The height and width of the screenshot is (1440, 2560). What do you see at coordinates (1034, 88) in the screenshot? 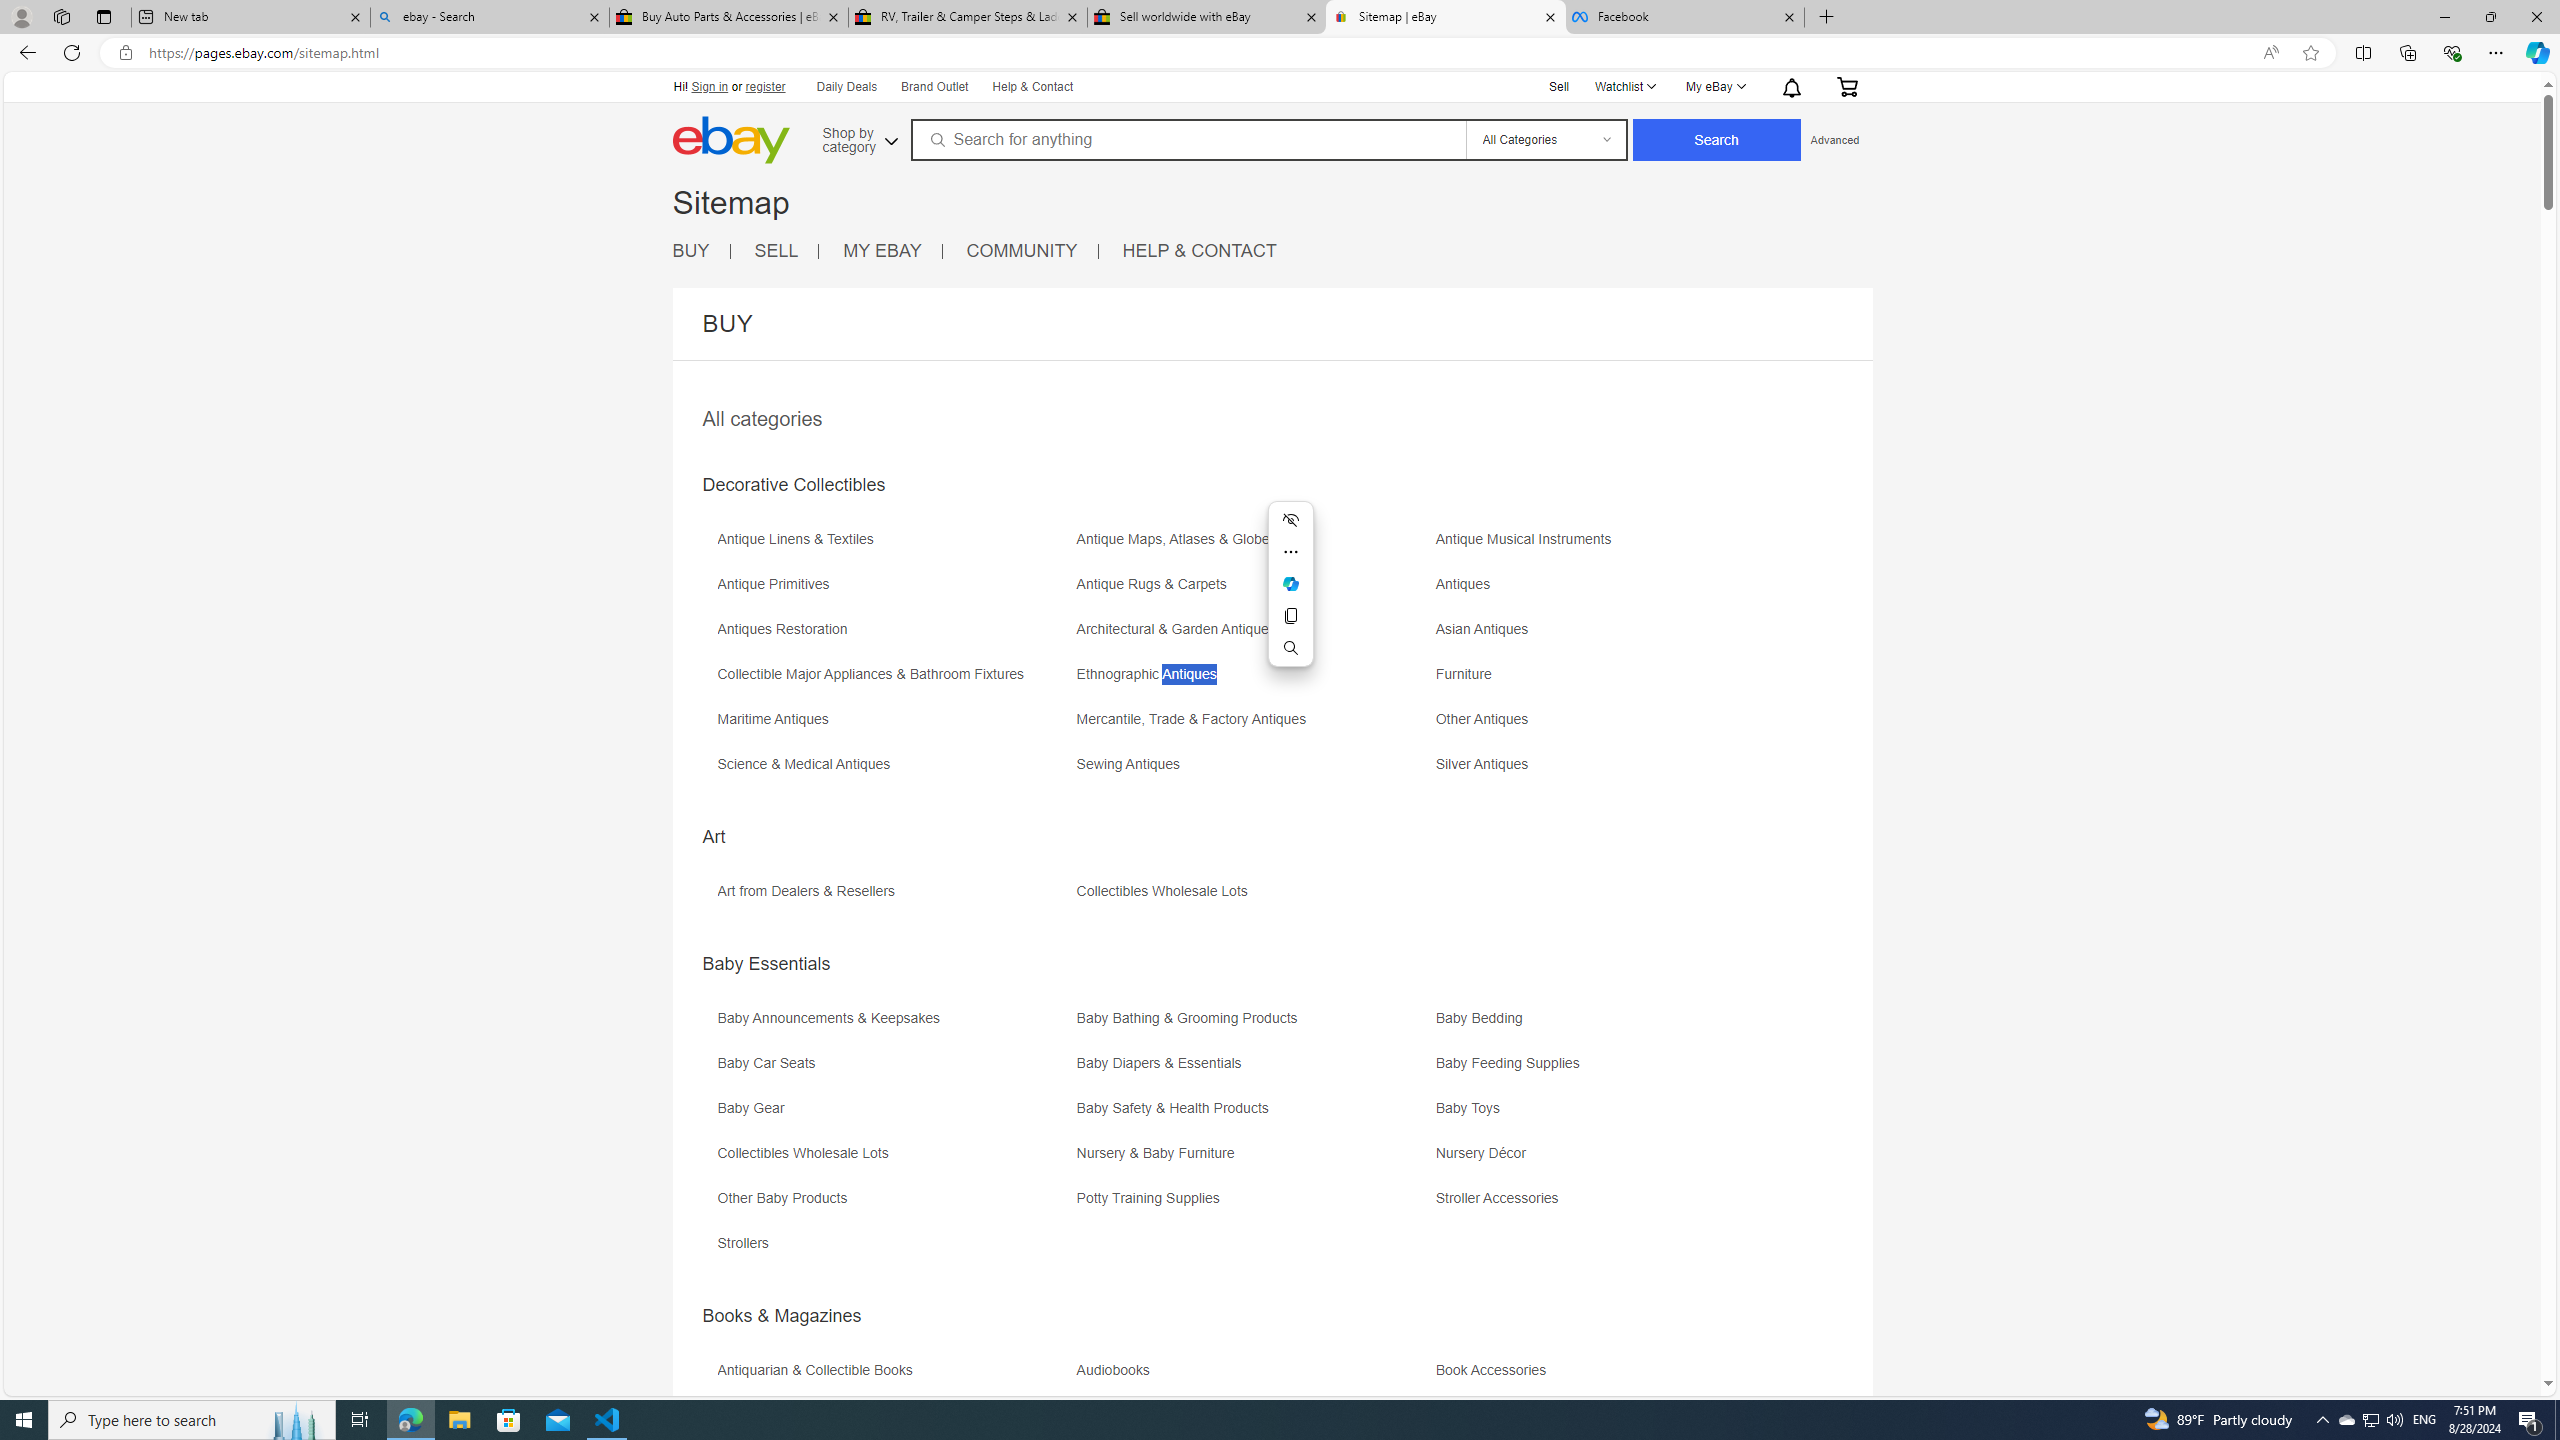
I see `Help & Contact` at bounding box center [1034, 88].